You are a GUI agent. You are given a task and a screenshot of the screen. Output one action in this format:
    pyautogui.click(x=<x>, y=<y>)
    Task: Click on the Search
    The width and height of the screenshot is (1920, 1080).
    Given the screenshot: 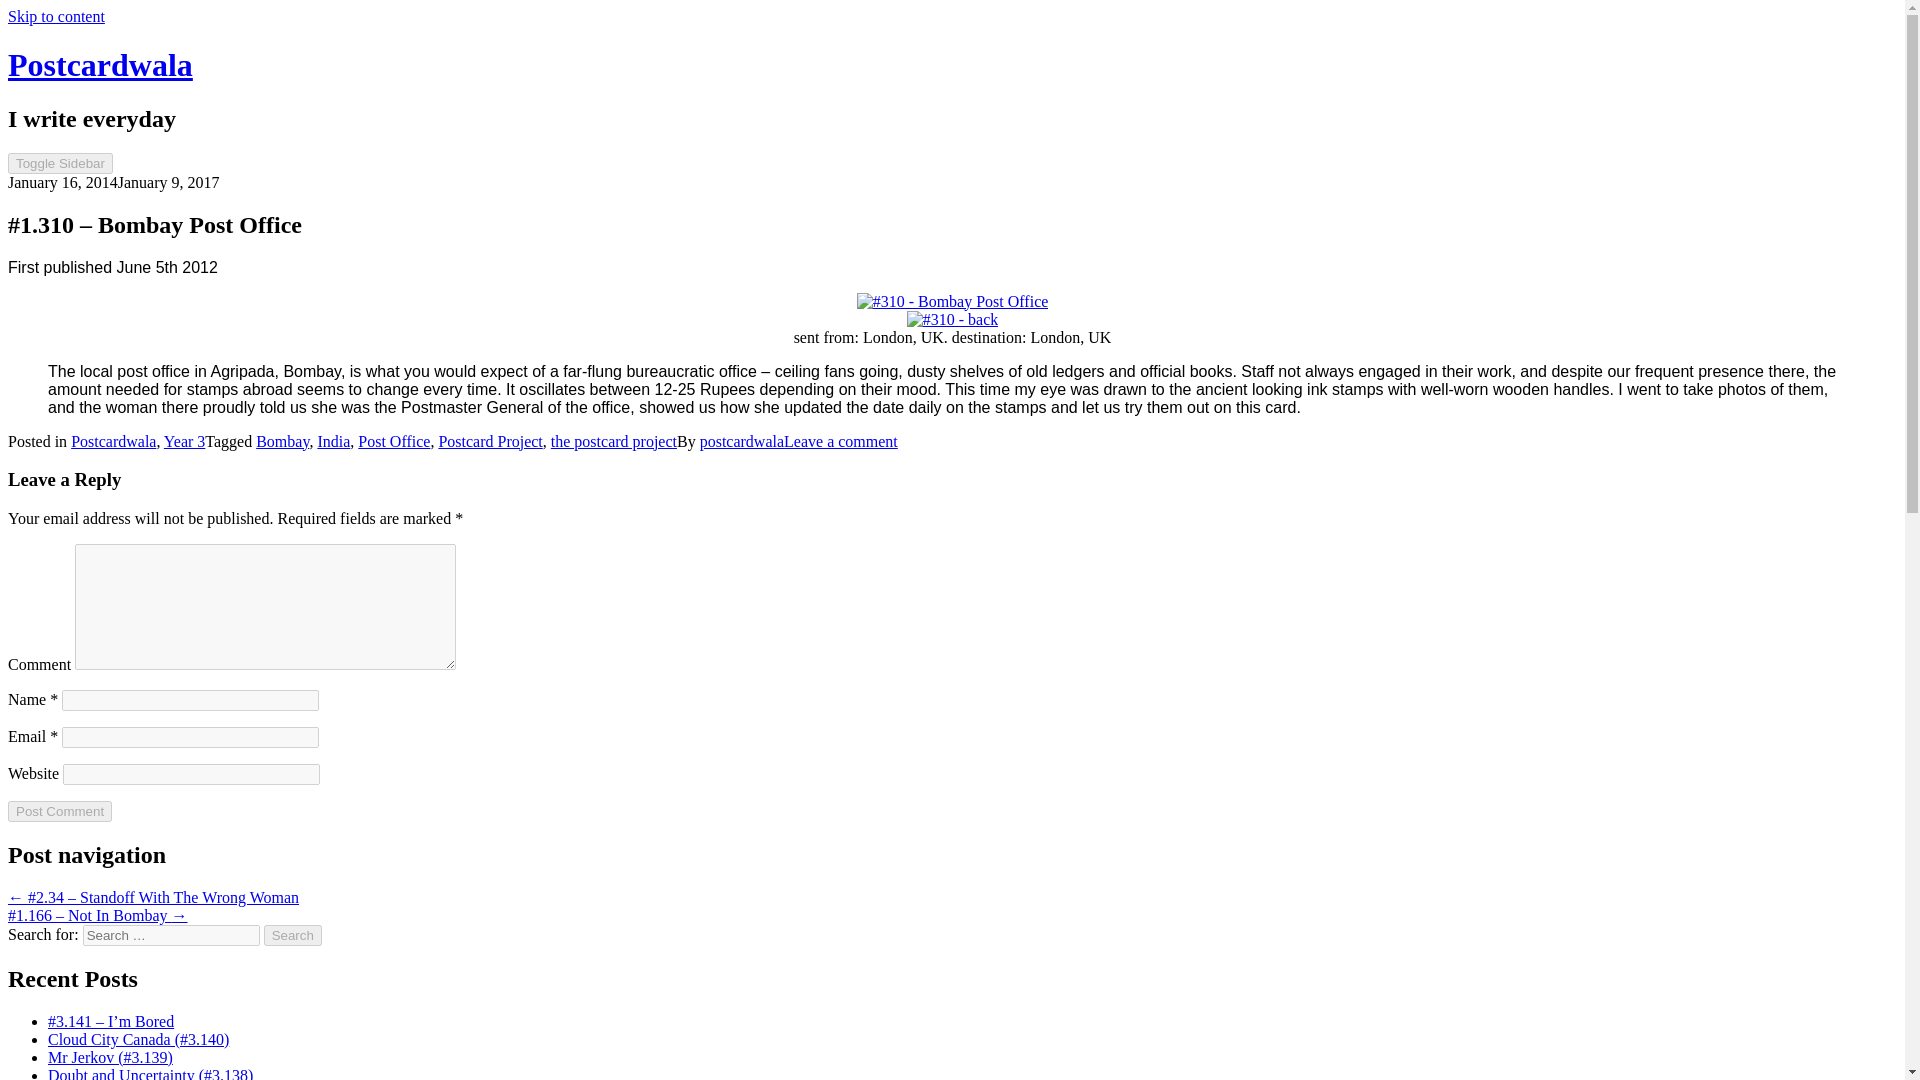 What is the action you would take?
    pyautogui.click(x=293, y=935)
    